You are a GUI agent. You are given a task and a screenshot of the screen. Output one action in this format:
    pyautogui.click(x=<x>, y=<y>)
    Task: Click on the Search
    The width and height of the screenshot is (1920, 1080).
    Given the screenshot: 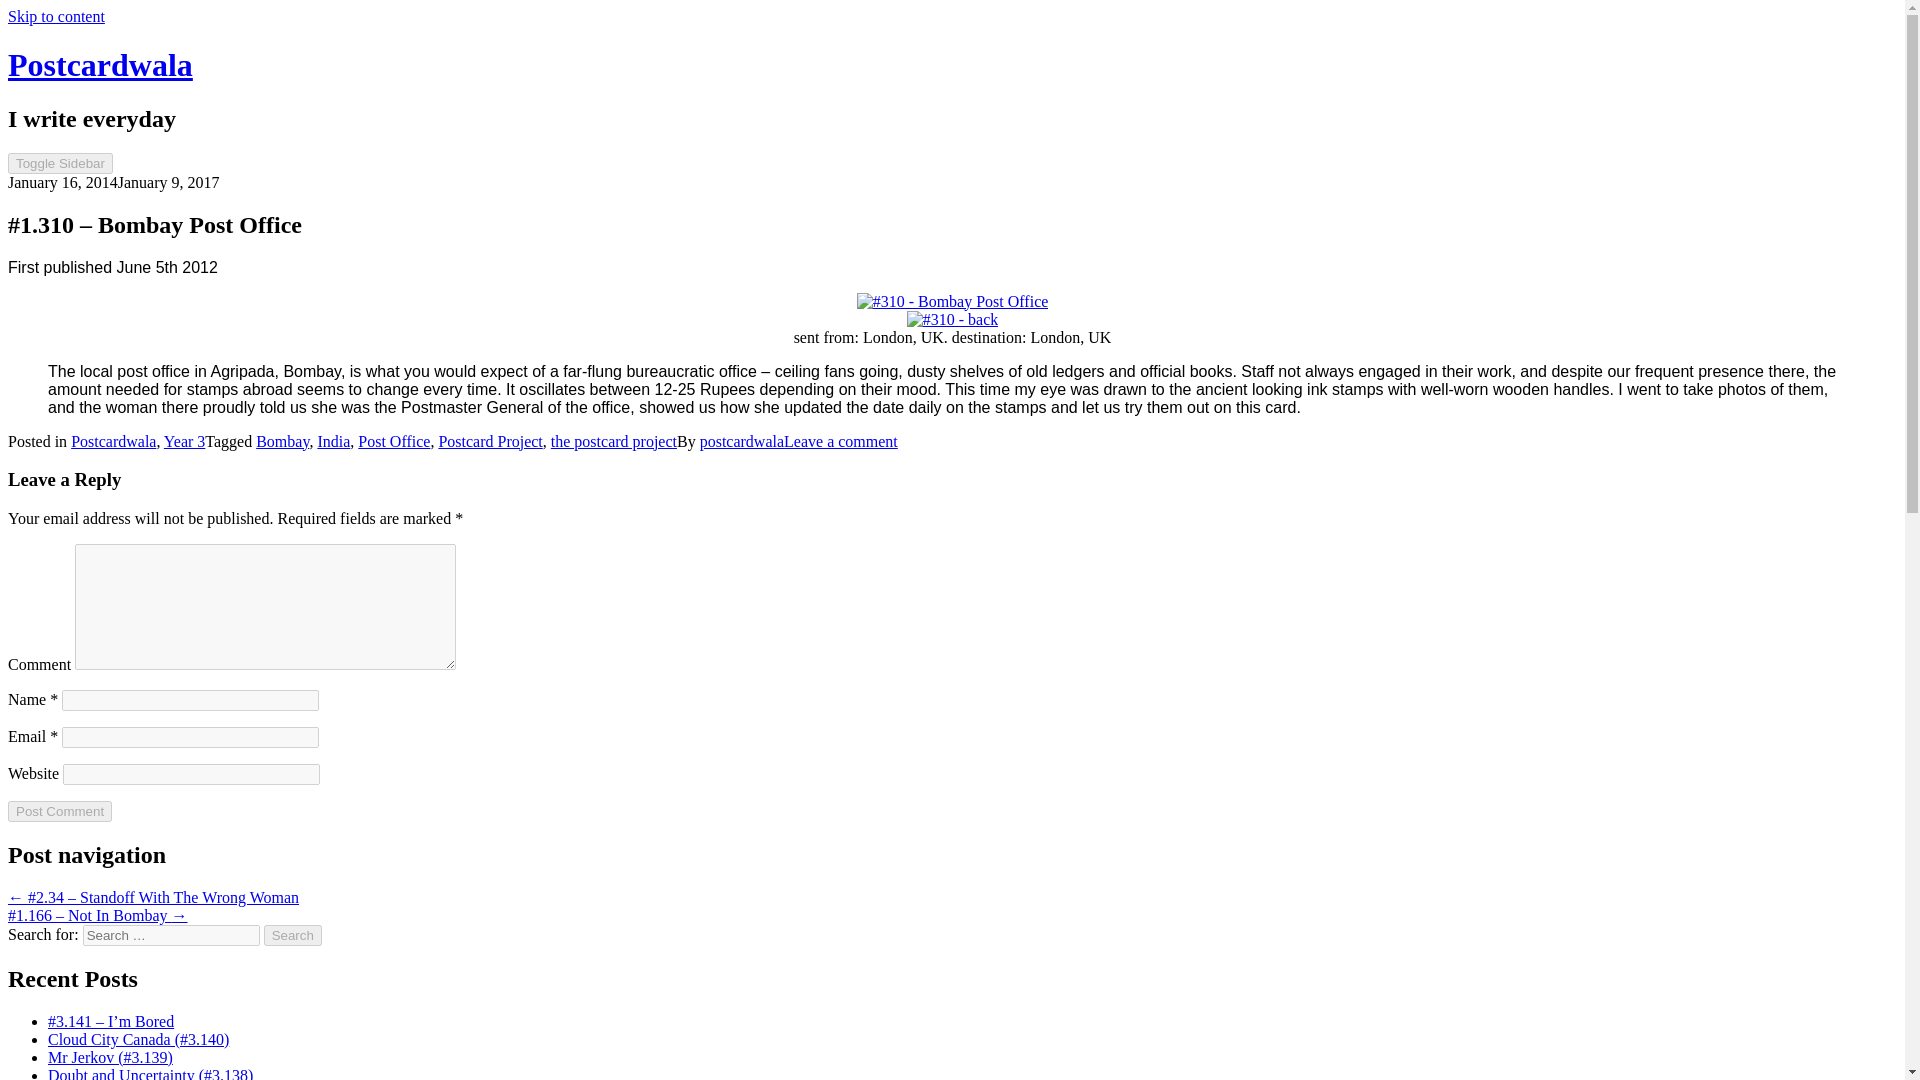 What is the action you would take?
    pyautogui.click(x=293, y=935)
    